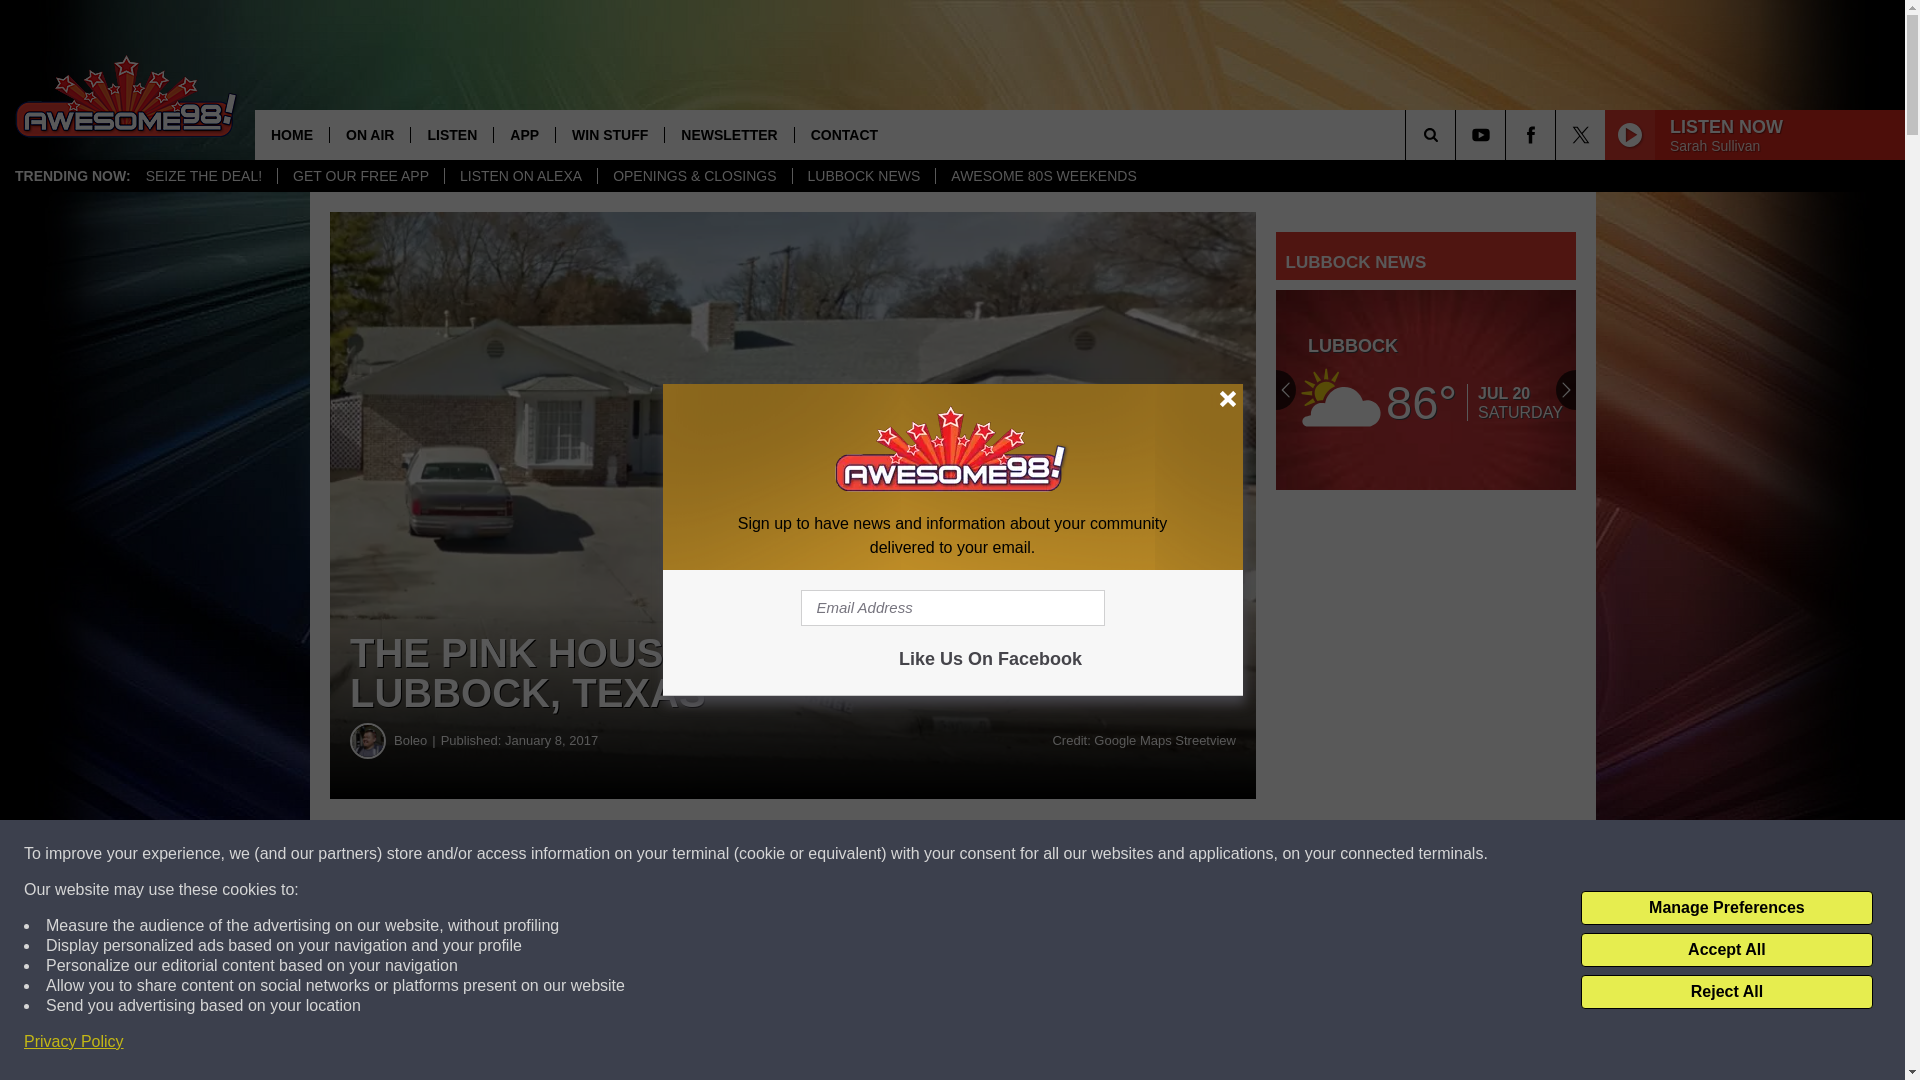 This screenshot has width=1920, height=1080. What do you see at coordinates (203, 176) in the screenshot?
I see `SEIZE THE DEAL!` at bounding box center [203, 176].